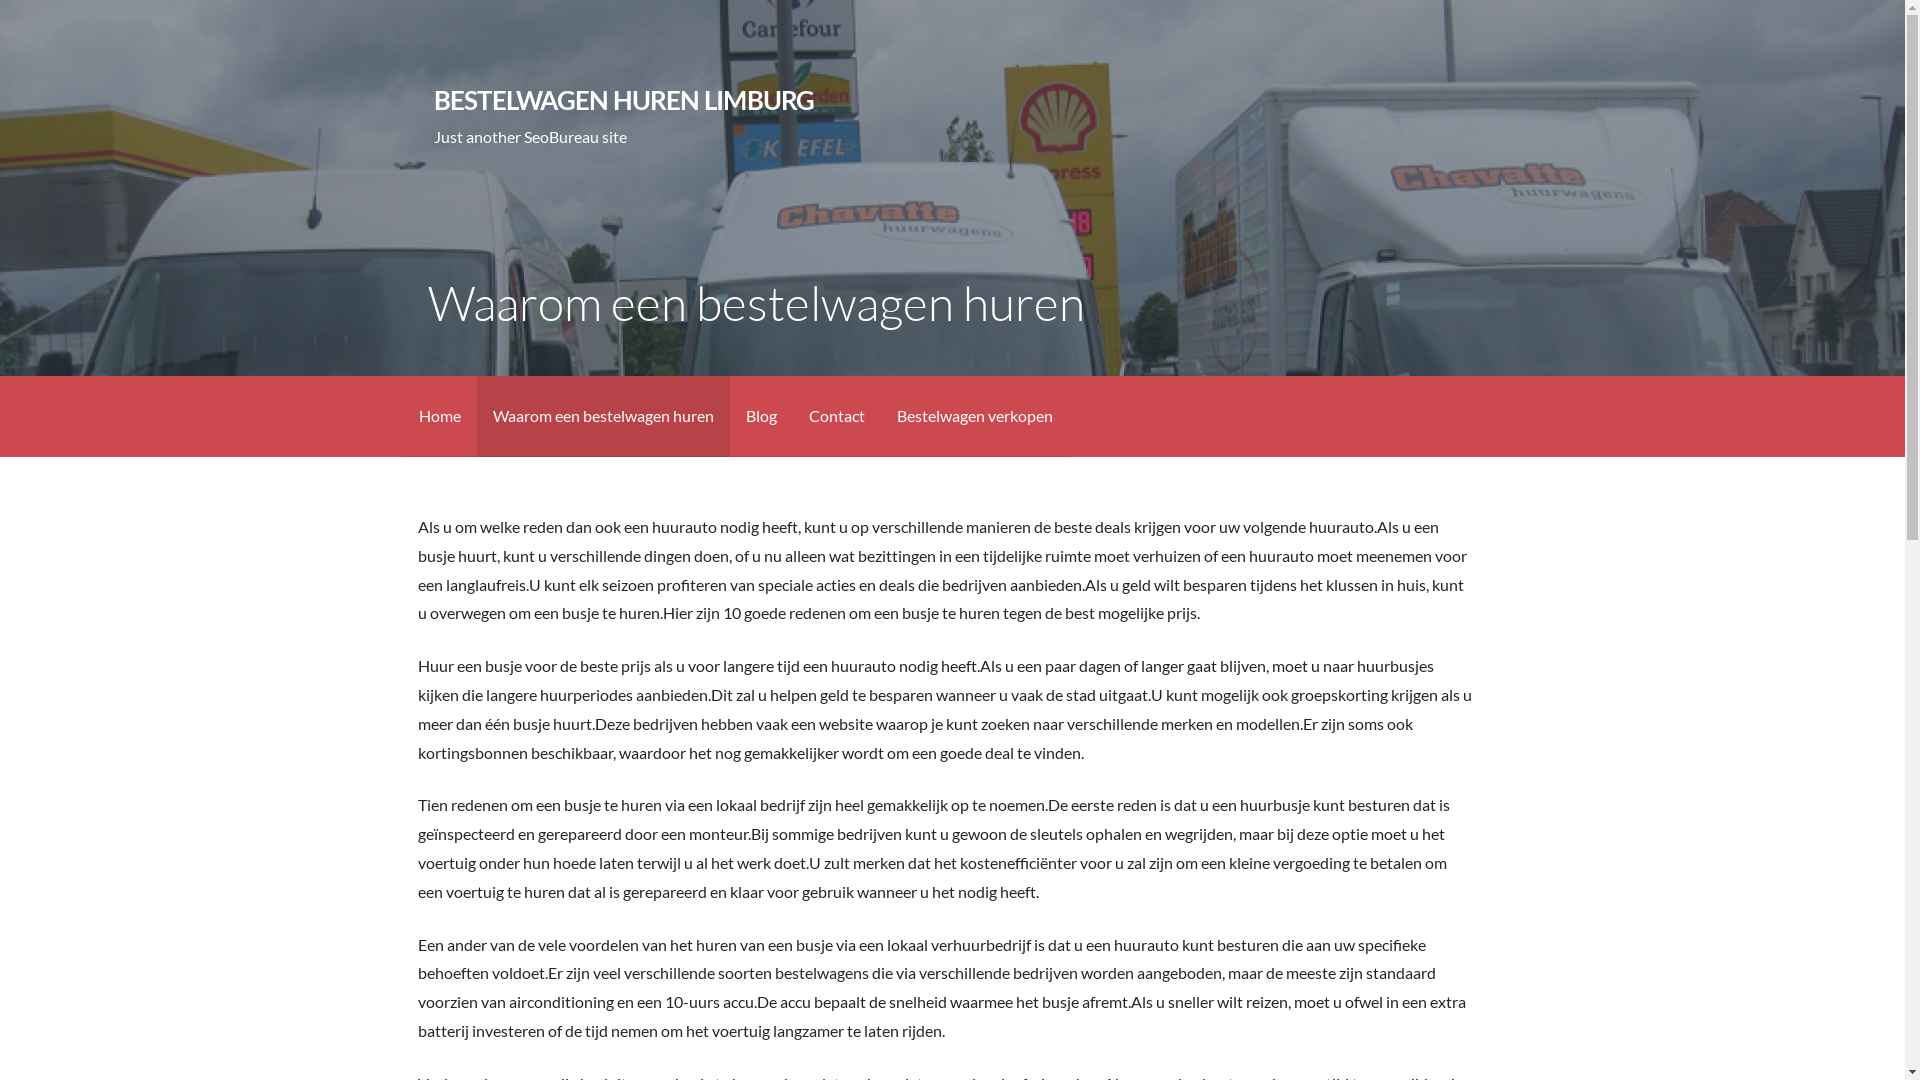 The height and width of the screenshot is (1080, 1920). I want to click on Bestelwagen verkopen, so click(974, 416).